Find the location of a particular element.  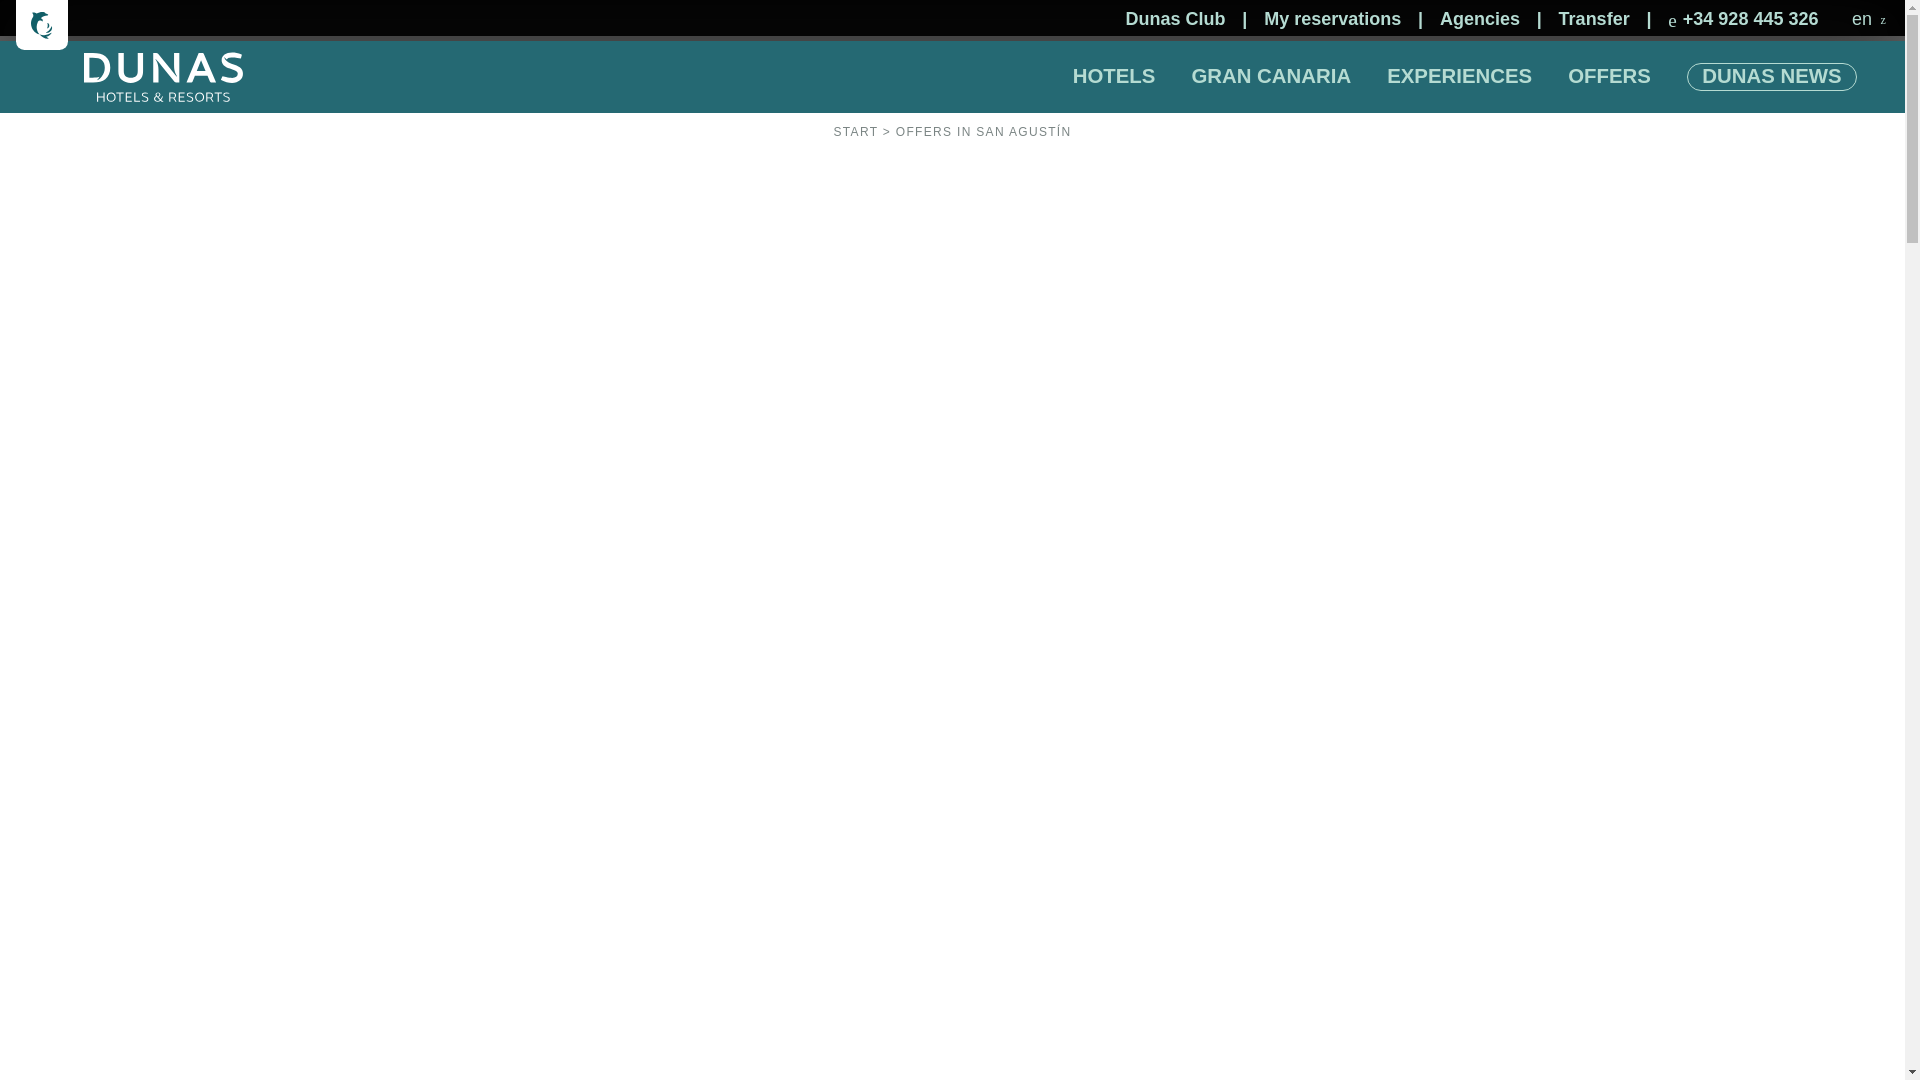

Transfer is located at coordinates (1594, 20).